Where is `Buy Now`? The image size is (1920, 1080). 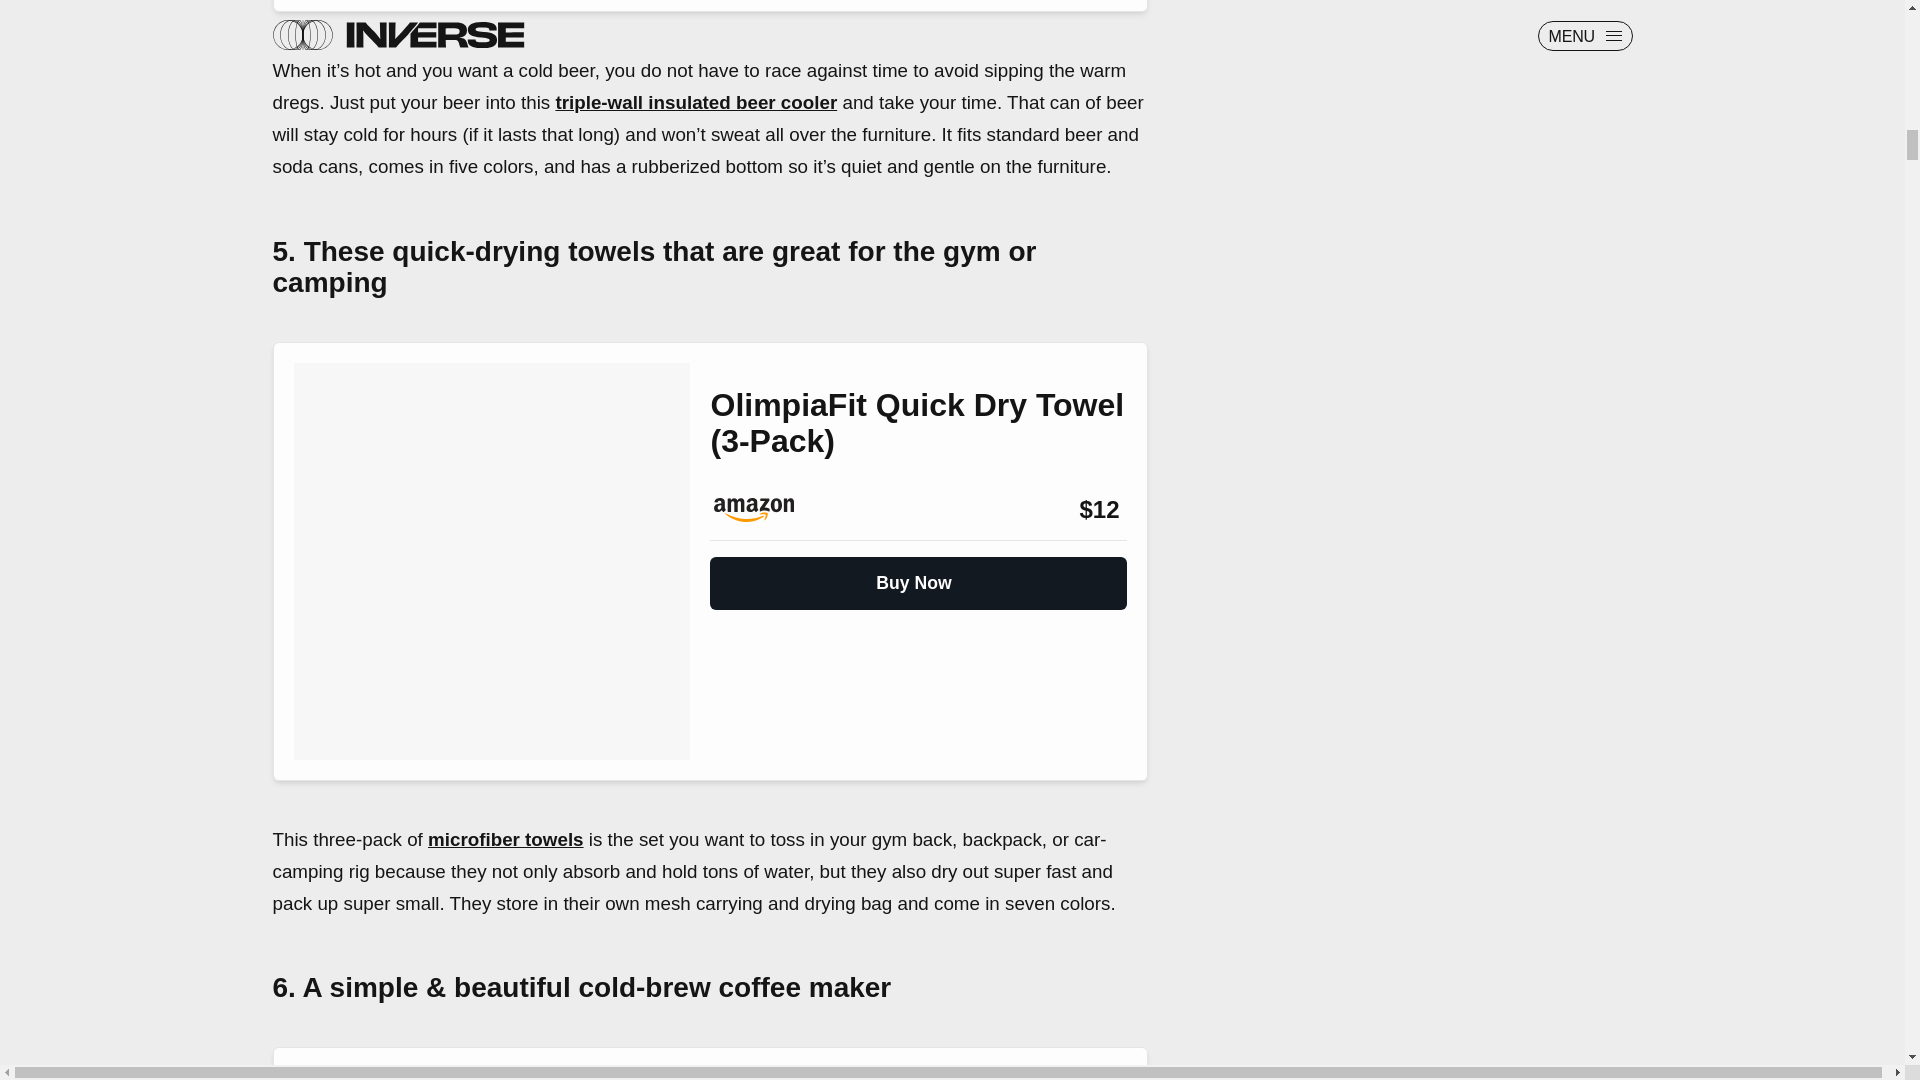 Buy Now is located at coordinates (918, 575).